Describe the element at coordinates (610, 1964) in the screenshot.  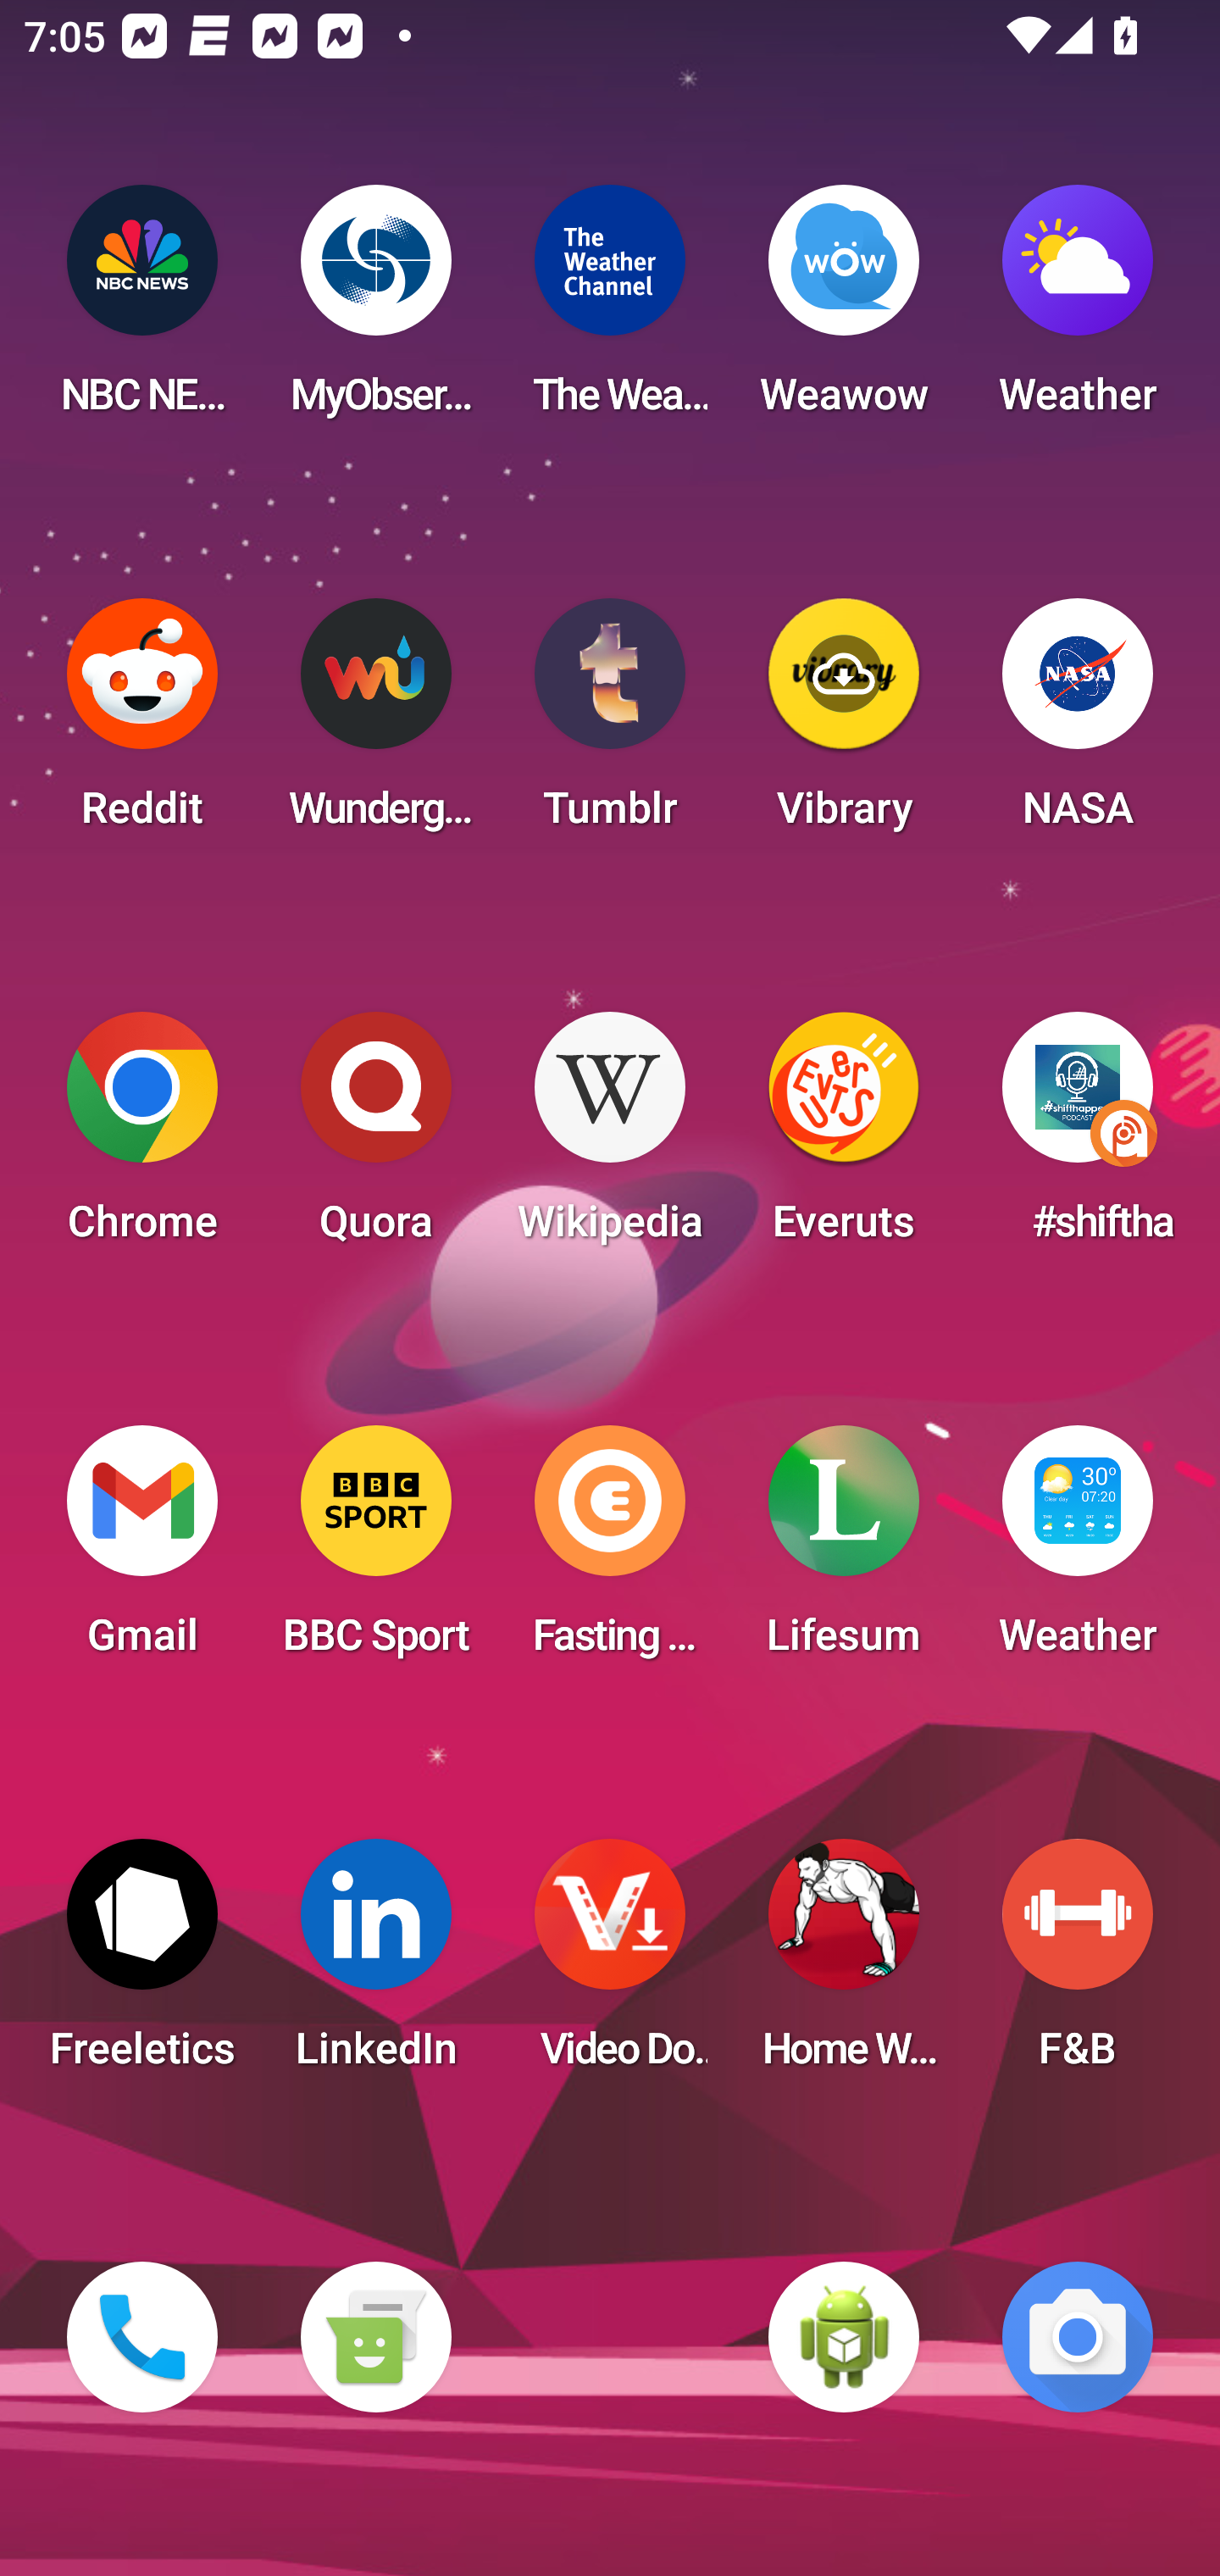
I see `Video Downloader & Ace Player` at that location.